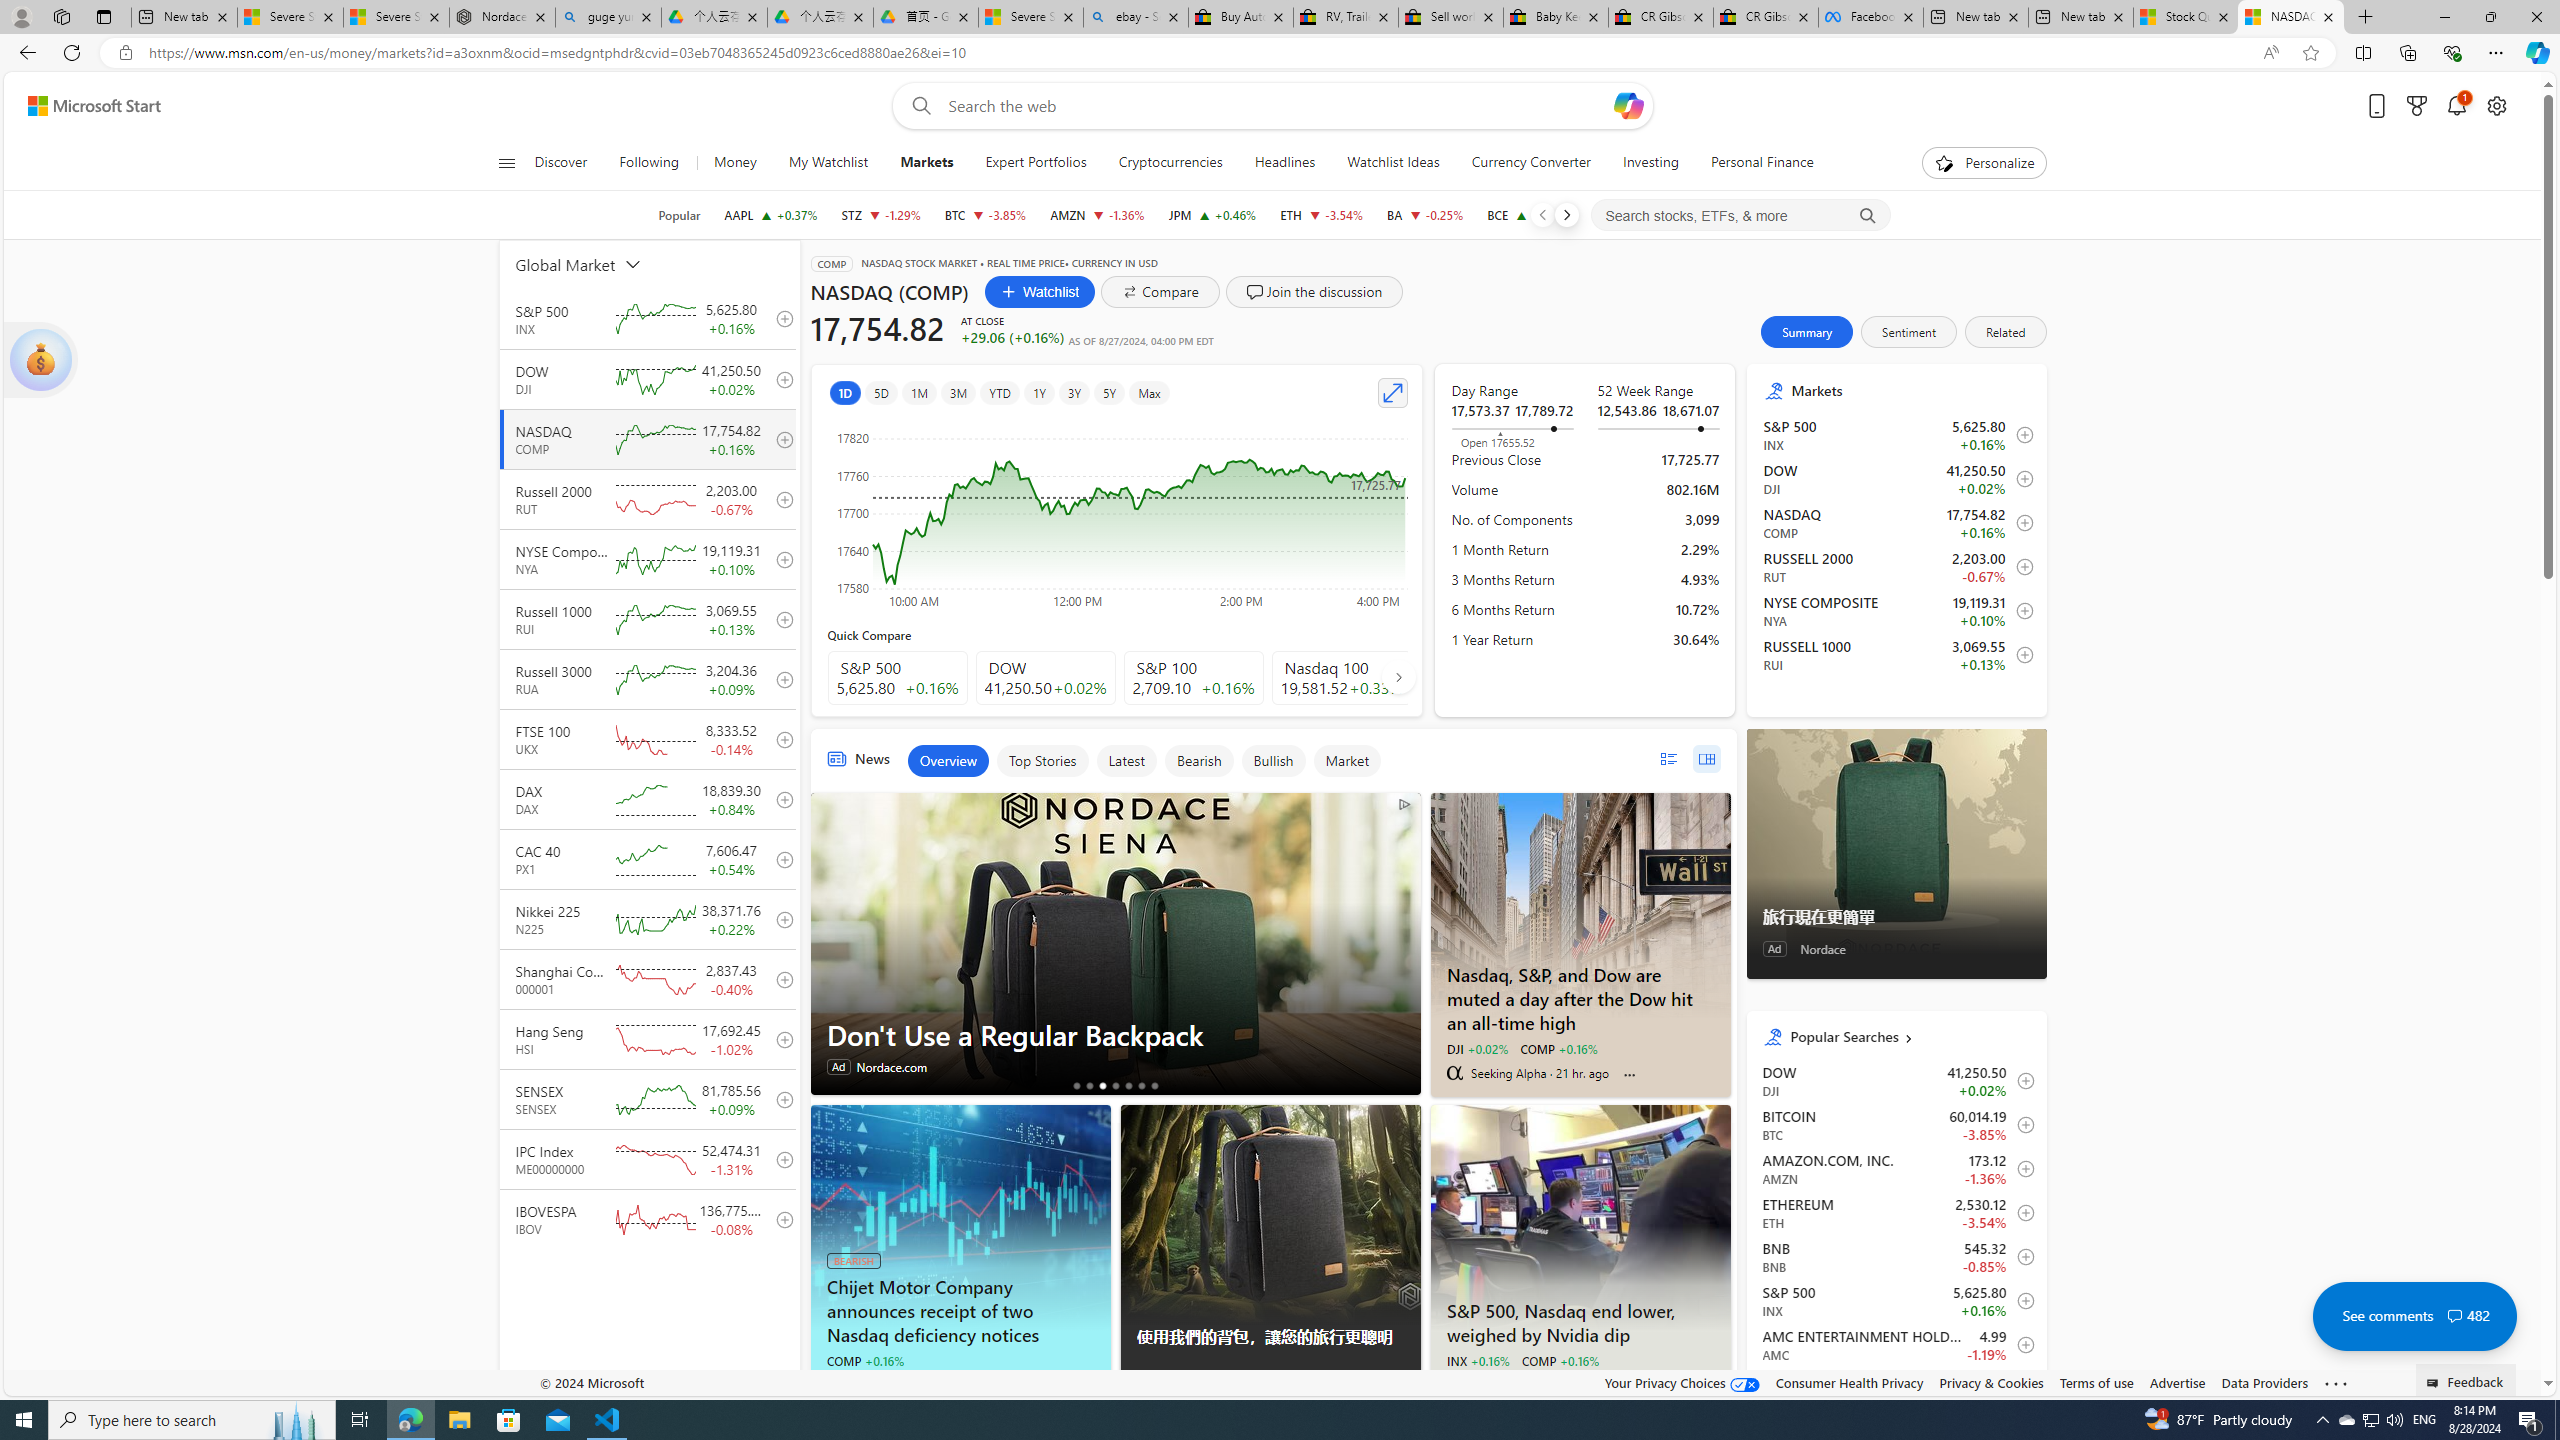 The image size is (2560, 1440). I want to click on Nordace - Summer Adventures 2024, so click(502, 17).